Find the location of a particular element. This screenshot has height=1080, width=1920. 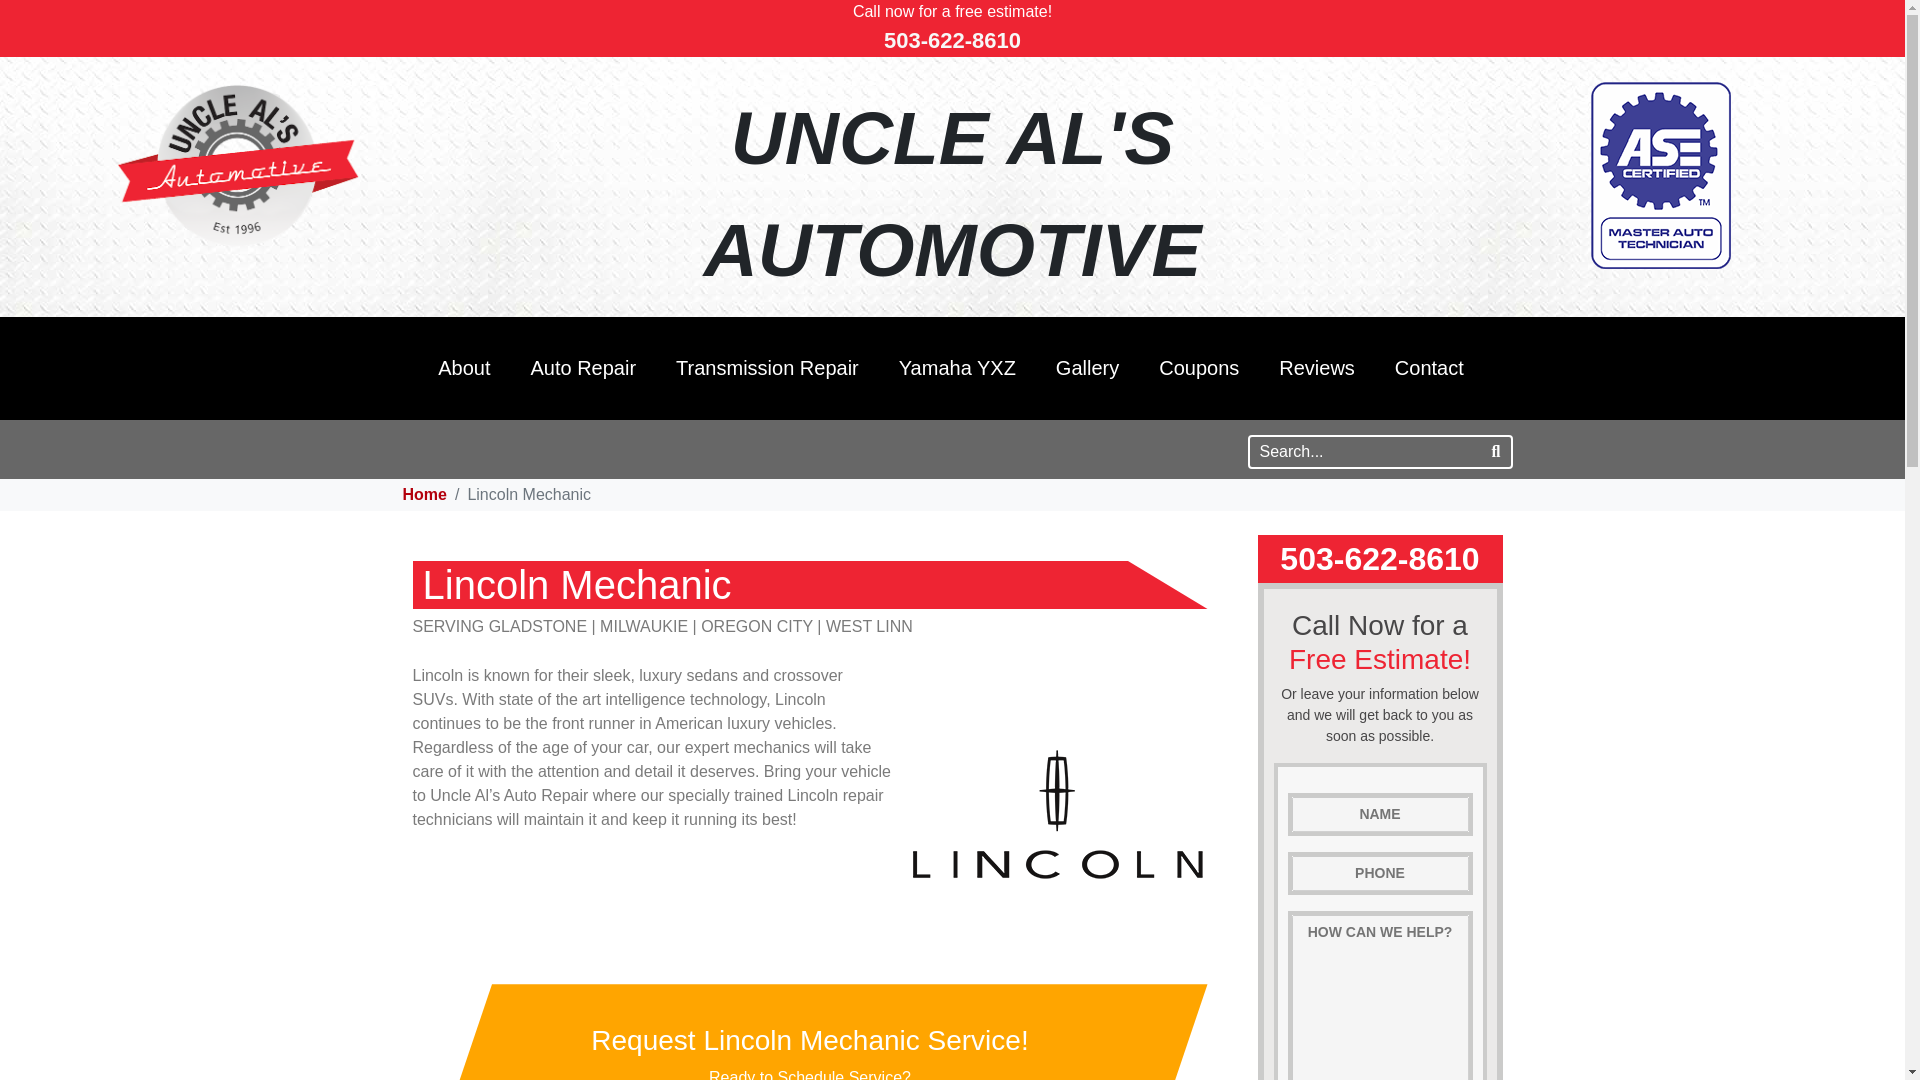

Yamaha YXZ is located at coordinates (958, 368).